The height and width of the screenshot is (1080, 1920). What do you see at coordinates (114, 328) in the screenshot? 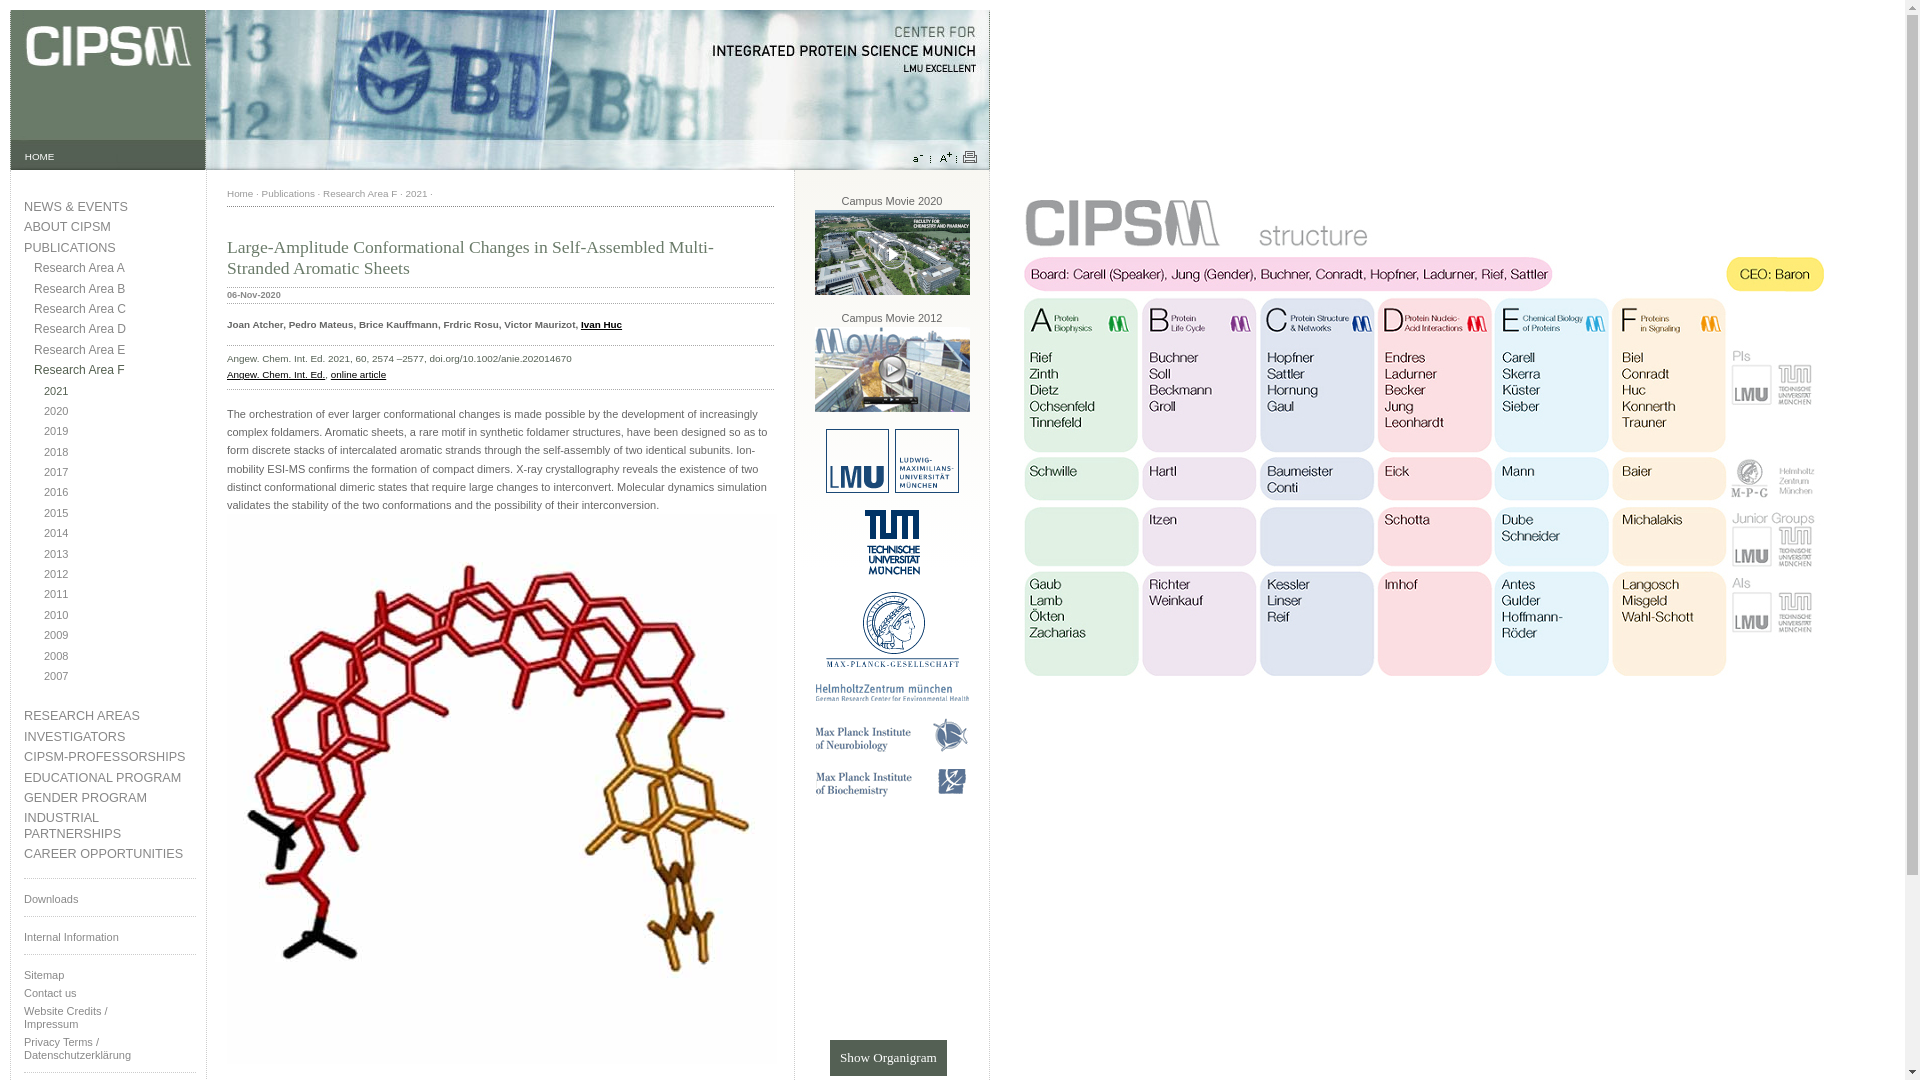
I see `Research Area D` at bounding box center [114, 328].